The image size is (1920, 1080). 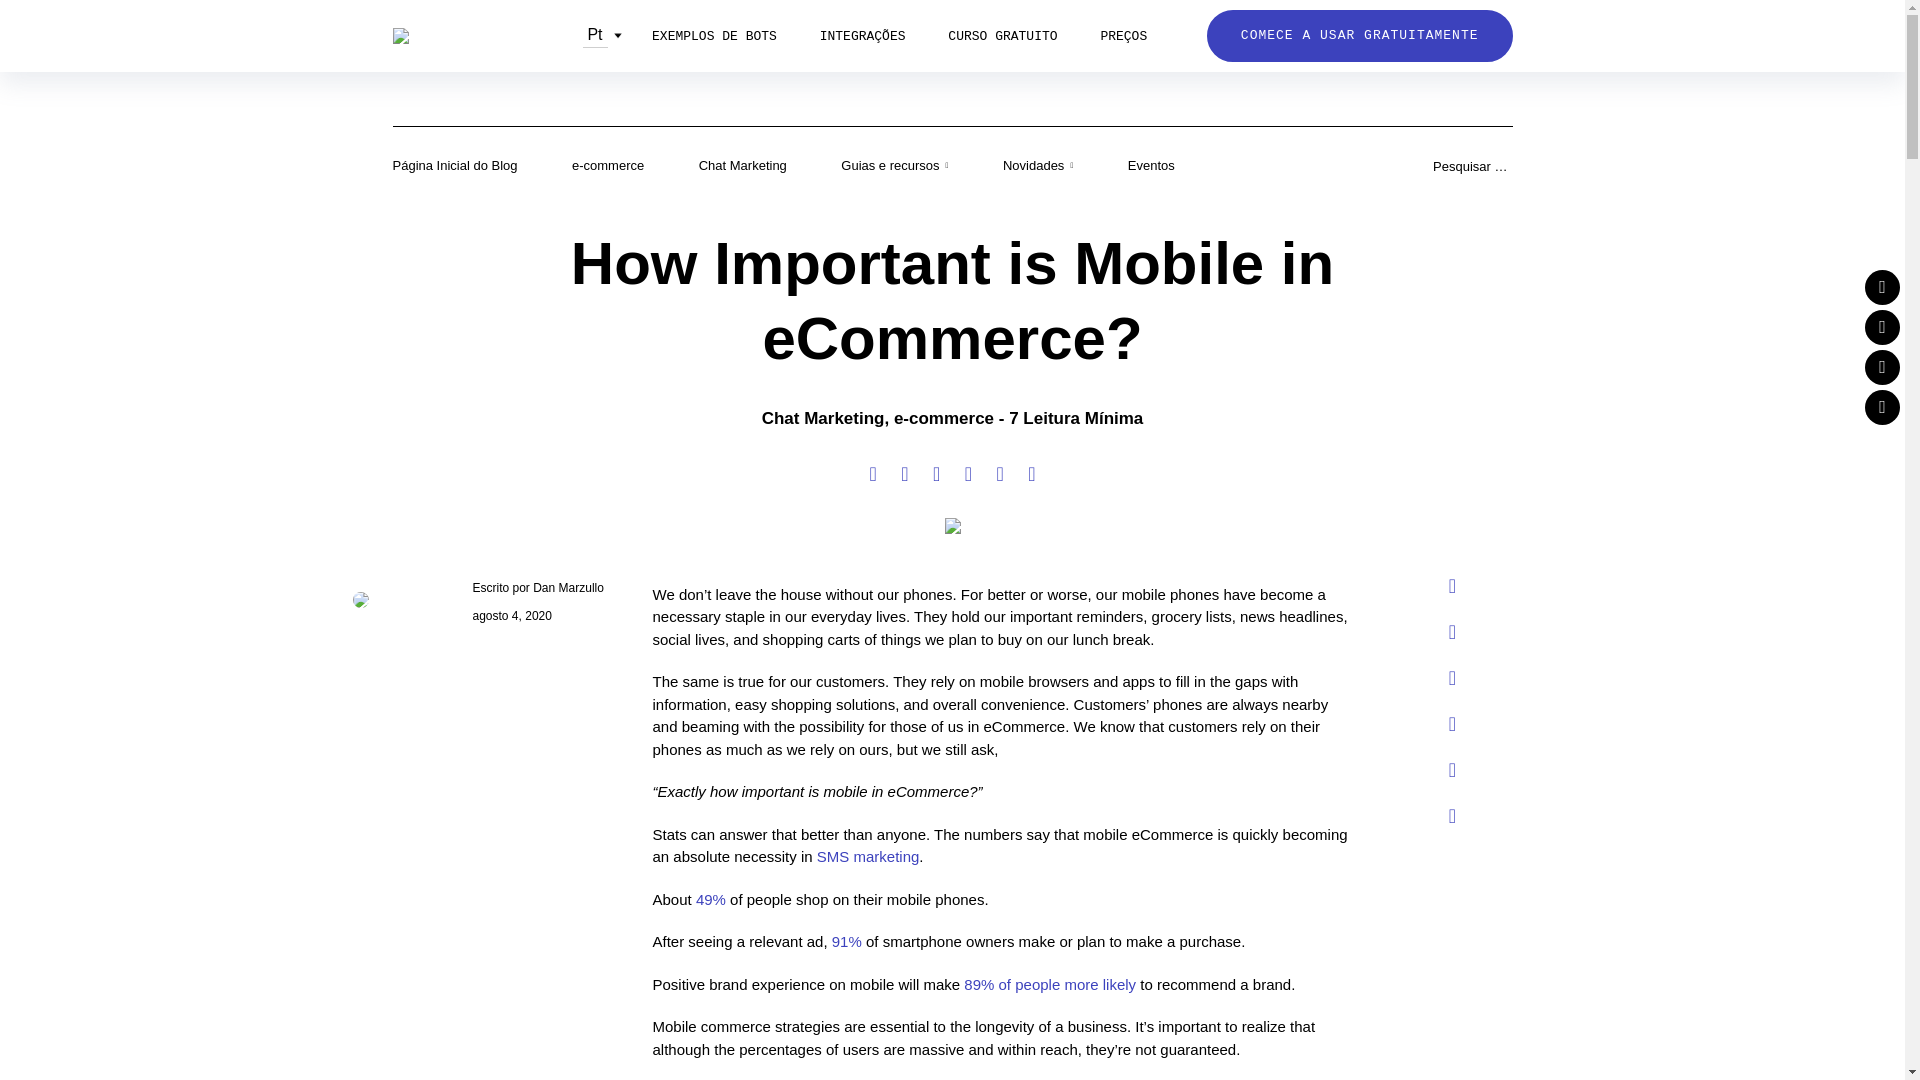 What do you see at coordinates (944, 418) in the screenshot?
I see `e-commerce` at bounding box center [944, 418].